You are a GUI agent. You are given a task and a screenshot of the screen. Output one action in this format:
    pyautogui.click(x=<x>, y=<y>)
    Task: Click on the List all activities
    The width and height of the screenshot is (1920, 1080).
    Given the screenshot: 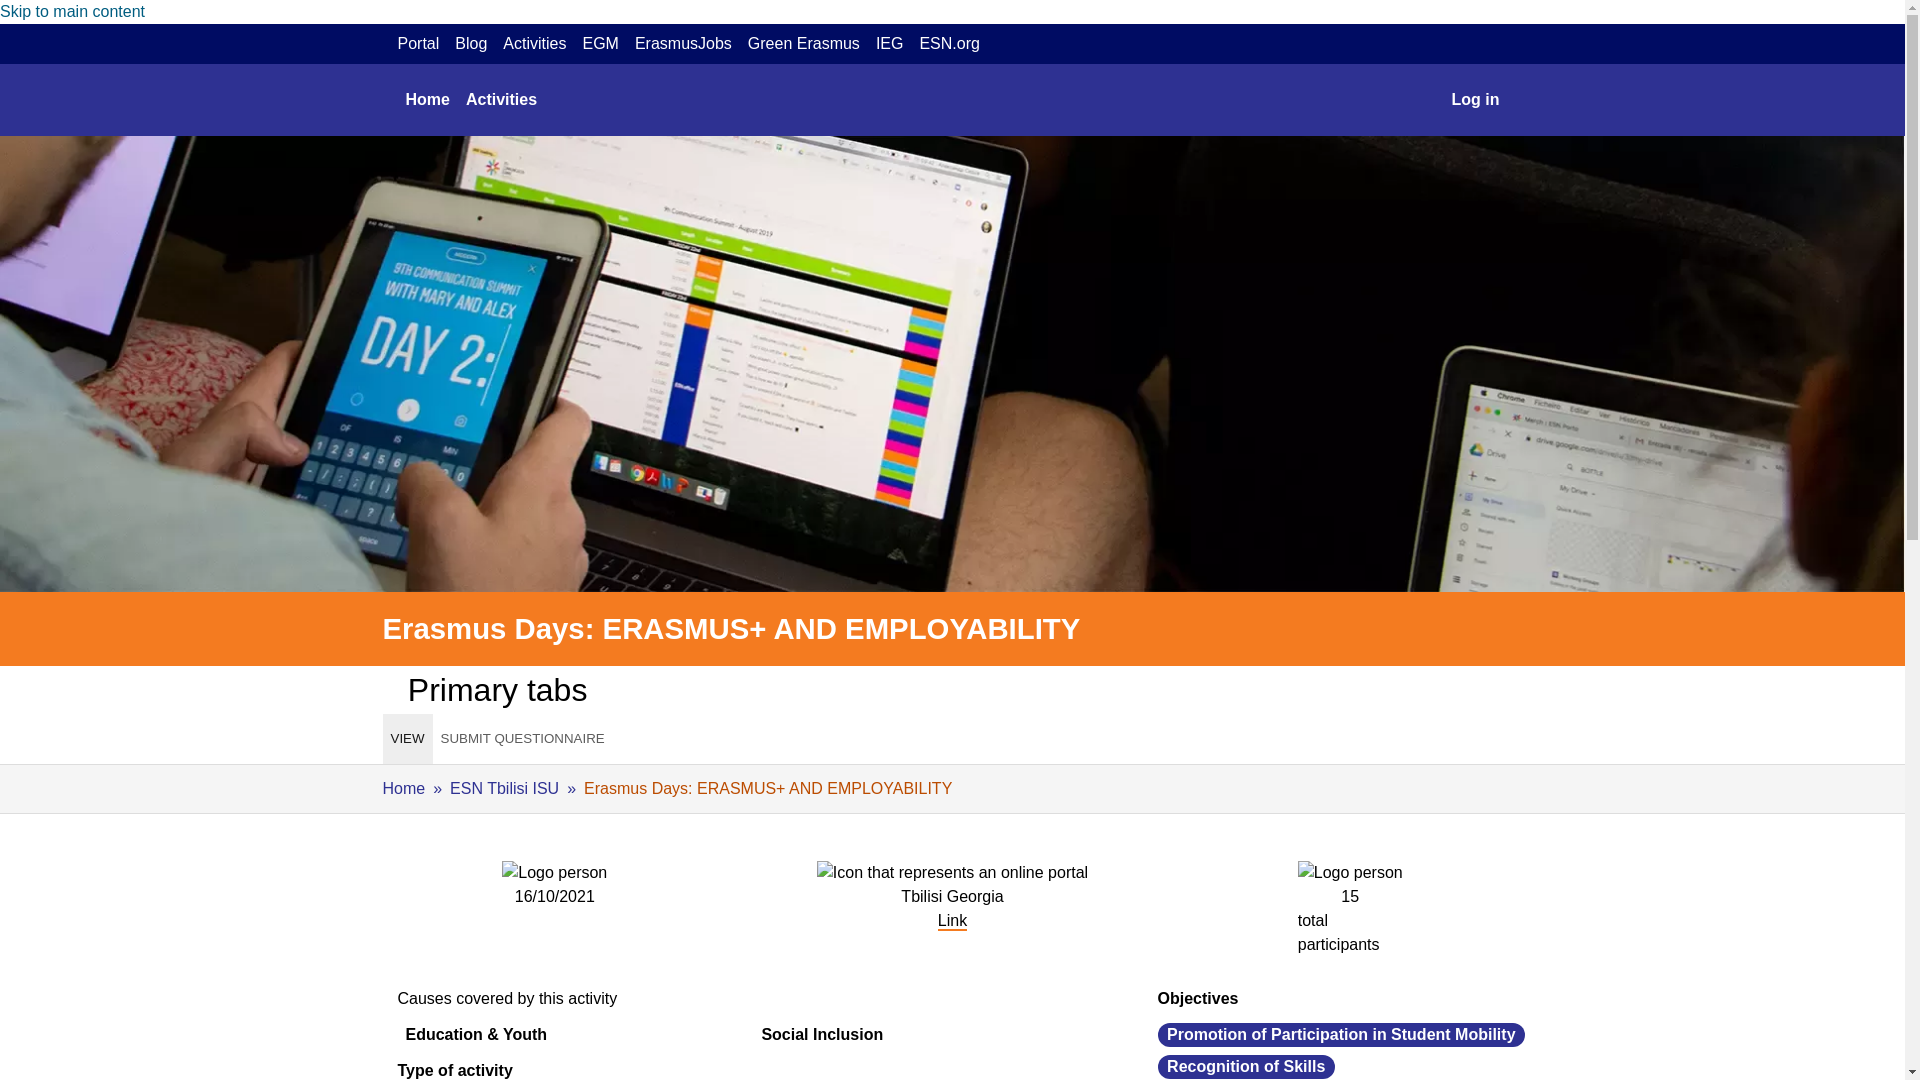 What is the action you would take?
    pyautogui.click(x=502, y=99)
    